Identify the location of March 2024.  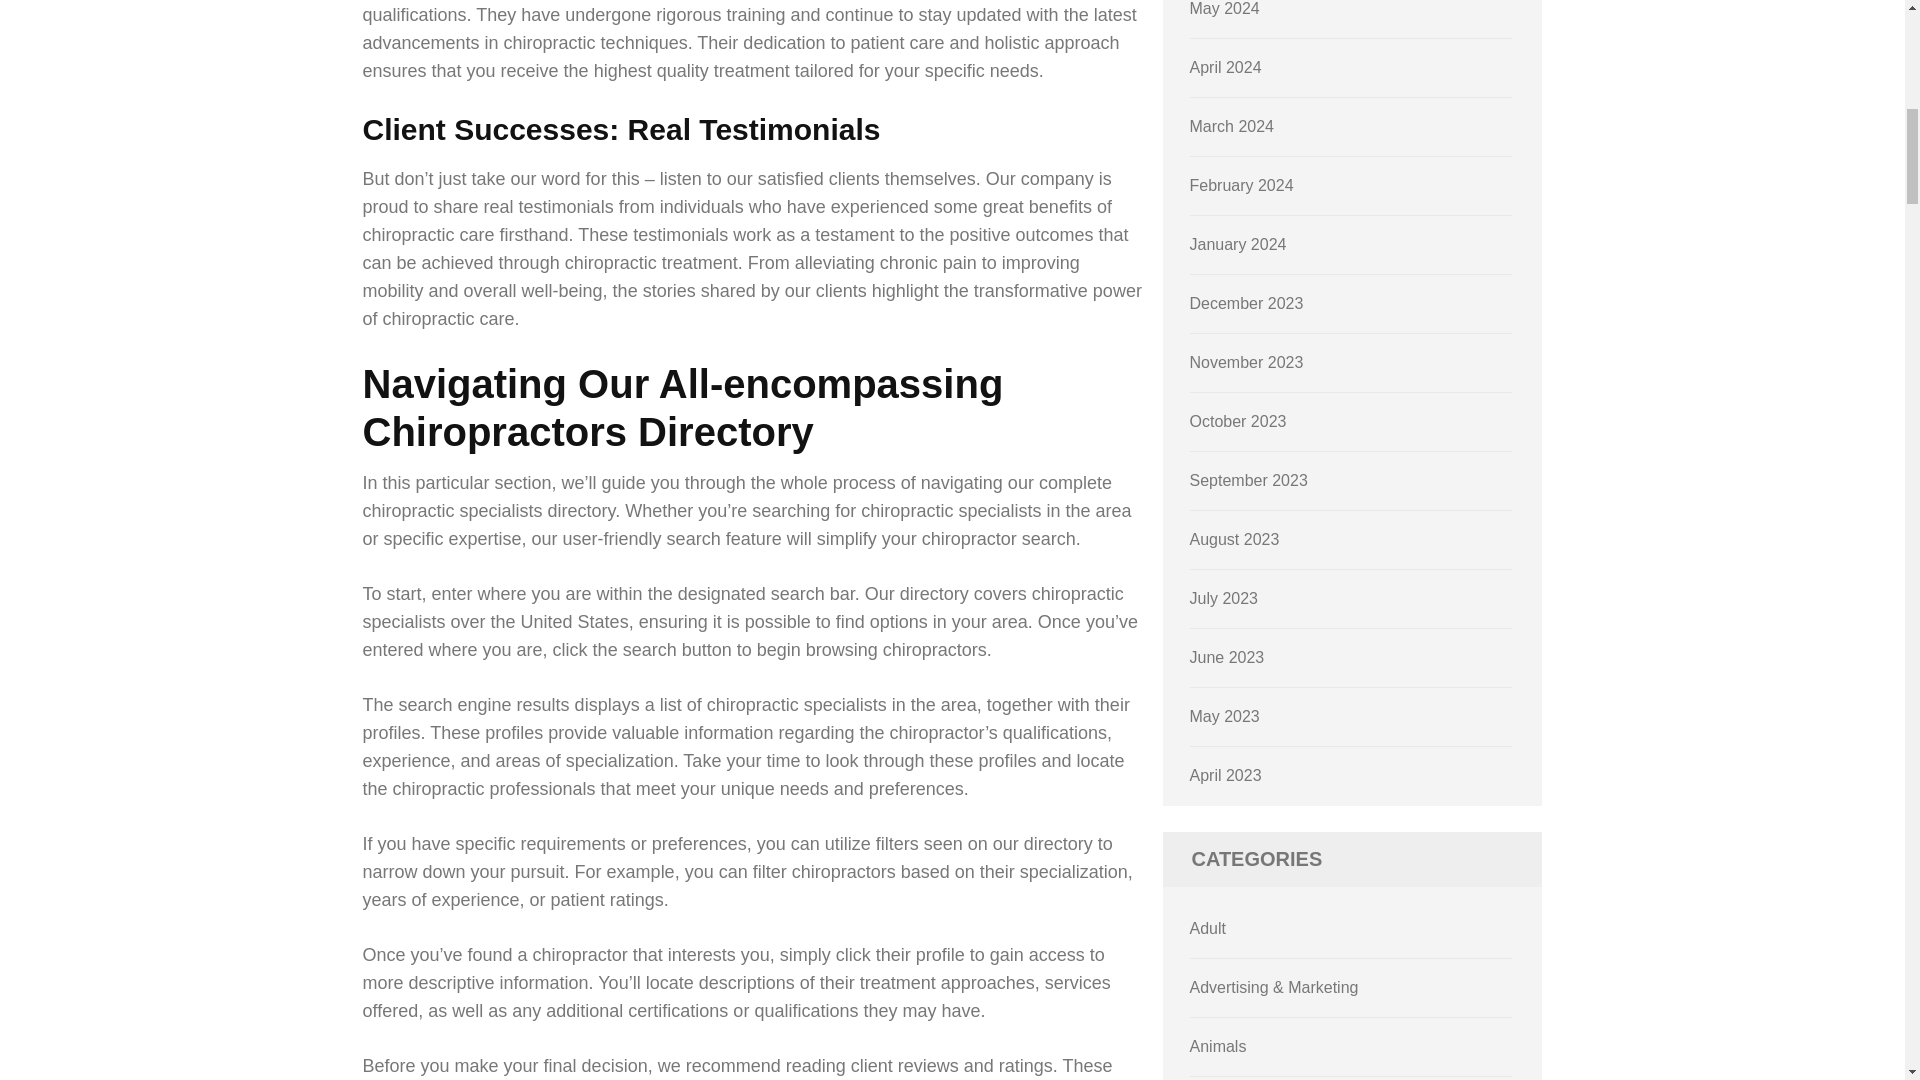
(1232, 126).